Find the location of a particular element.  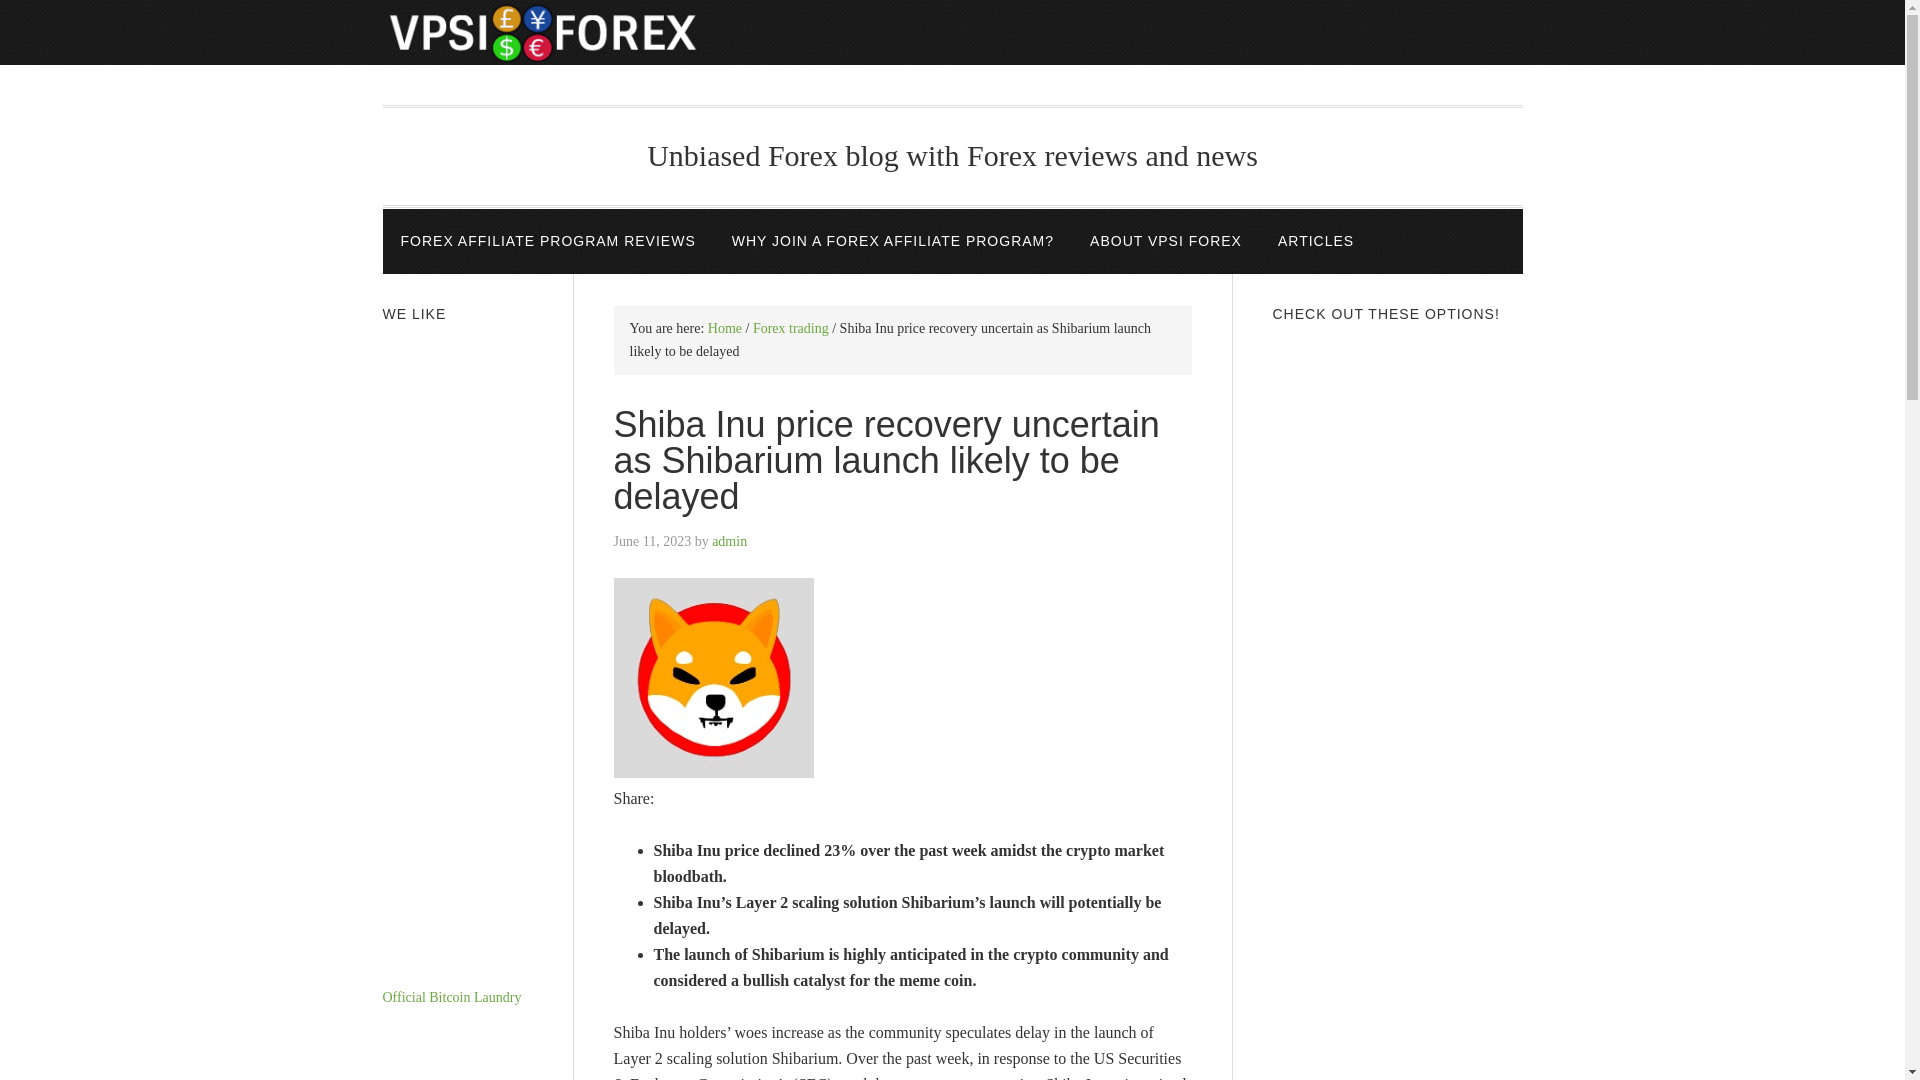

admin is located at coordinates (729, 540).